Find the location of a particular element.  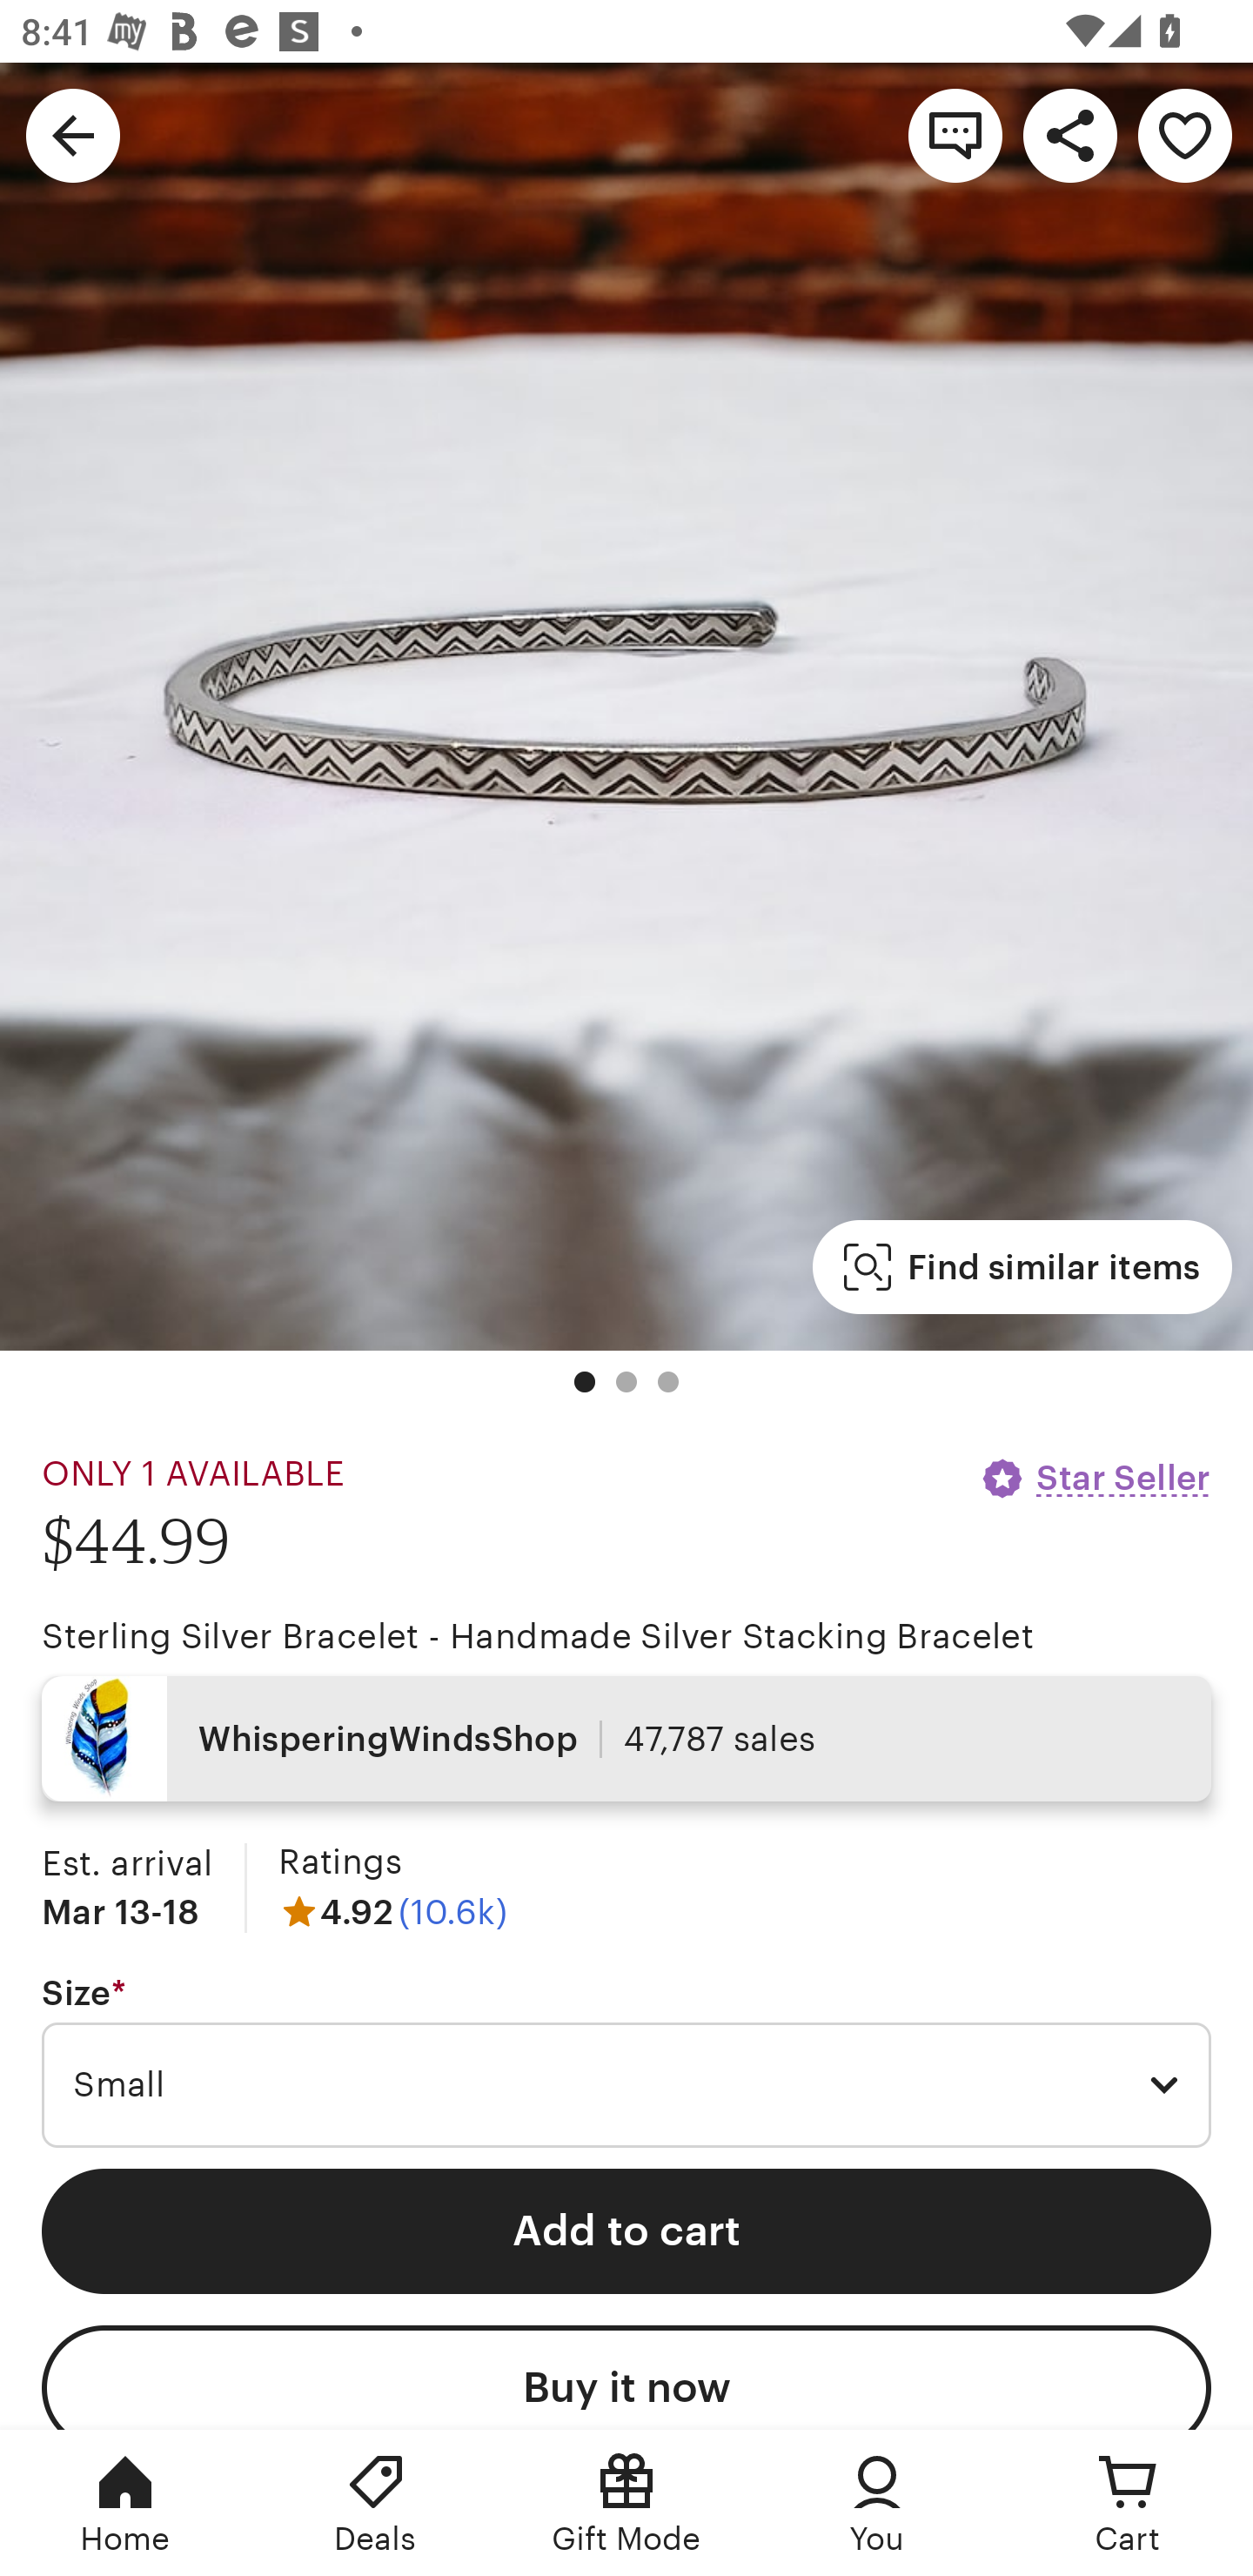

Contact shop is located at coordinates (955, 134).